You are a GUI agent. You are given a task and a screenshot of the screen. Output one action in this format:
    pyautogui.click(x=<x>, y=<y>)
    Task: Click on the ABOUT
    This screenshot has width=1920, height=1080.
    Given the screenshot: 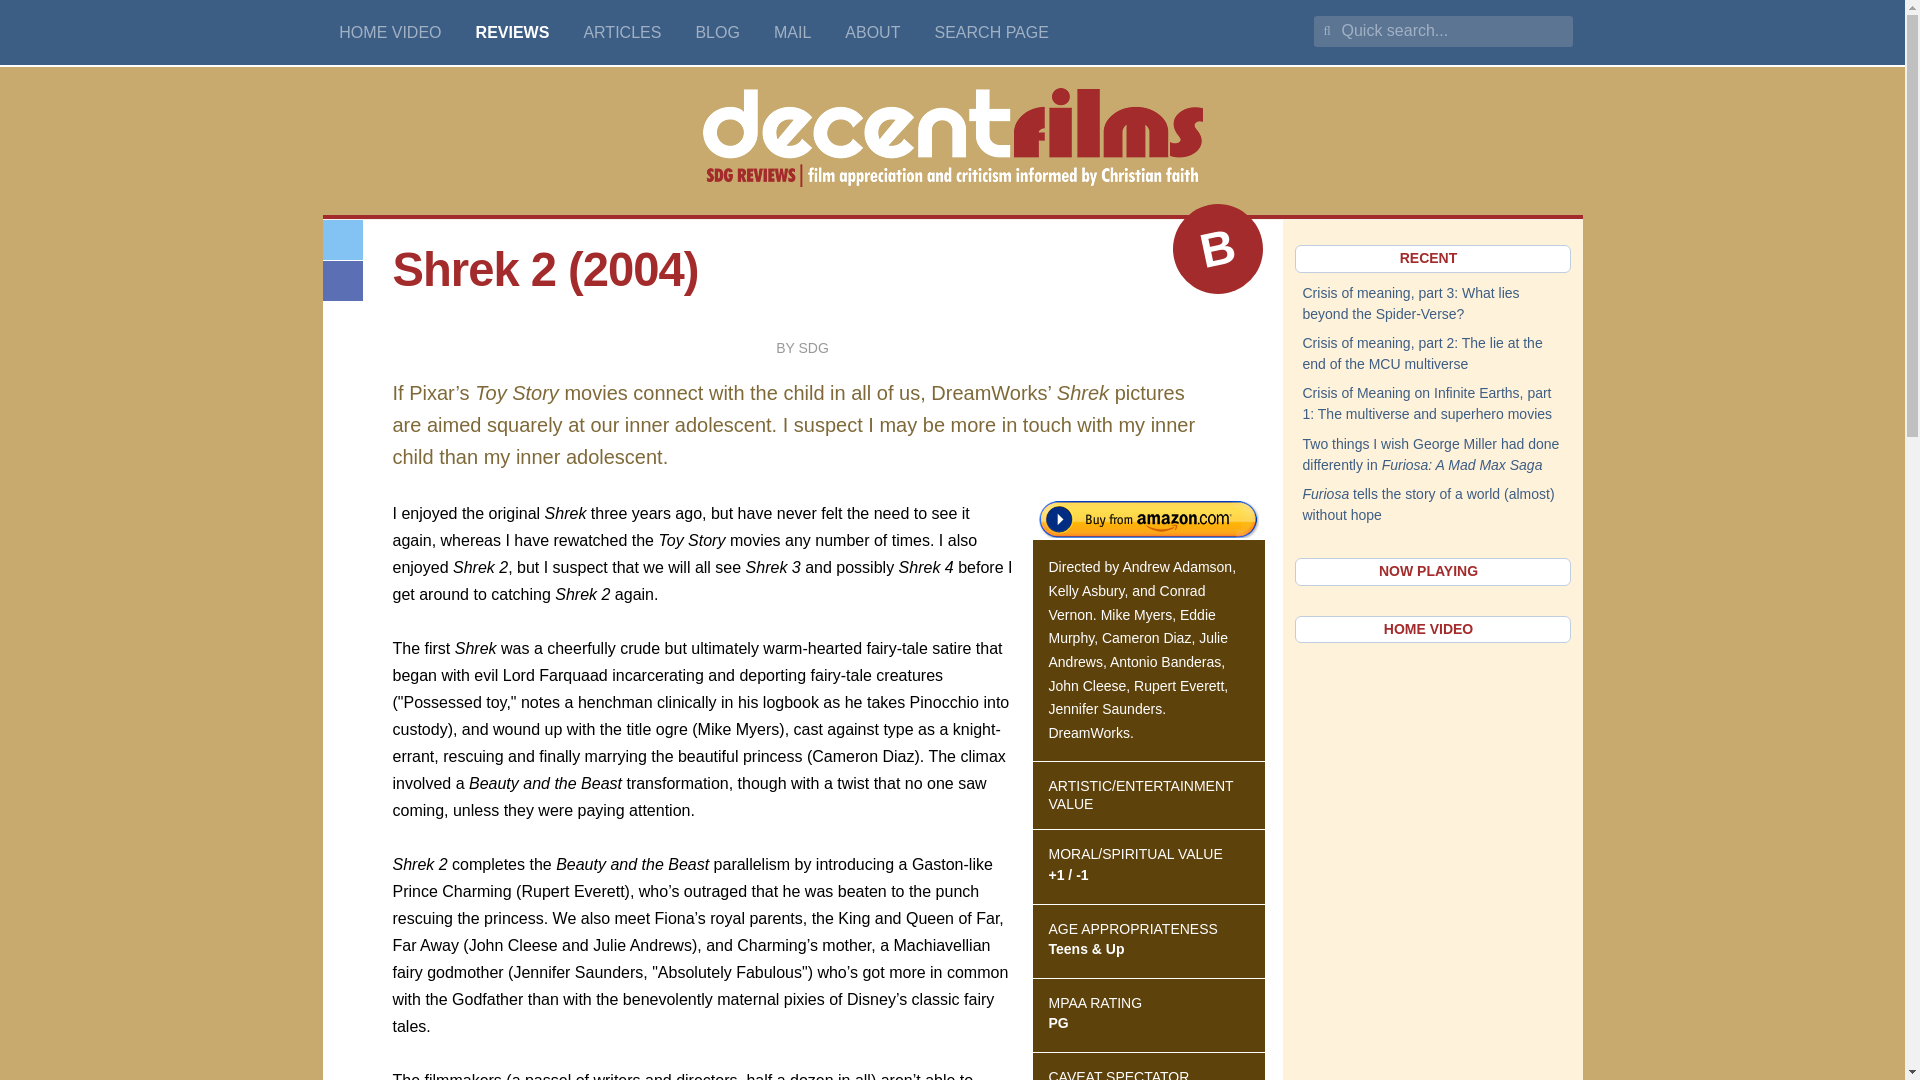 What is the action you would take?
    pyautogui.click(x=874, y=32)
    